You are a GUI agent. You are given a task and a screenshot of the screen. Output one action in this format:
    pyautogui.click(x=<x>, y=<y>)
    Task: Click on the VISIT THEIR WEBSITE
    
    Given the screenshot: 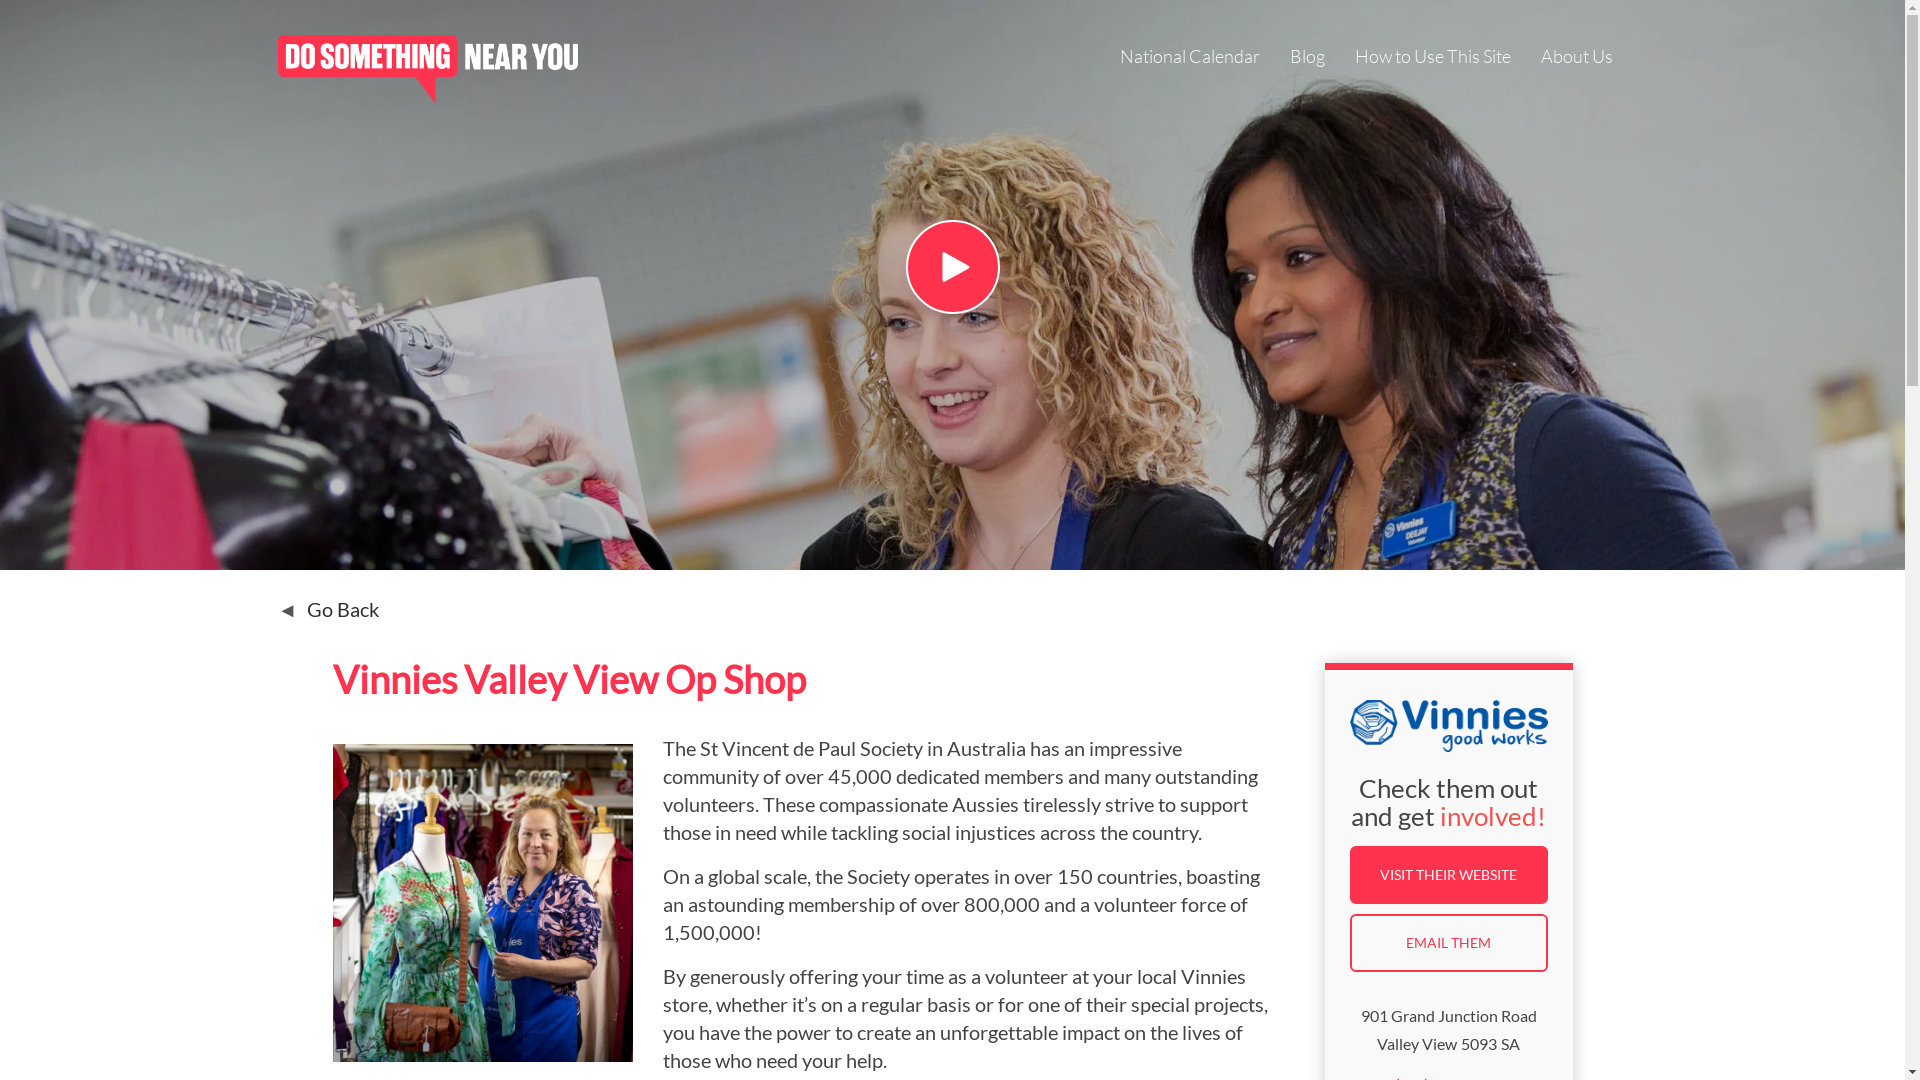 What is the action you would take?
    pyautogui.click(x=1449, y=875)
    